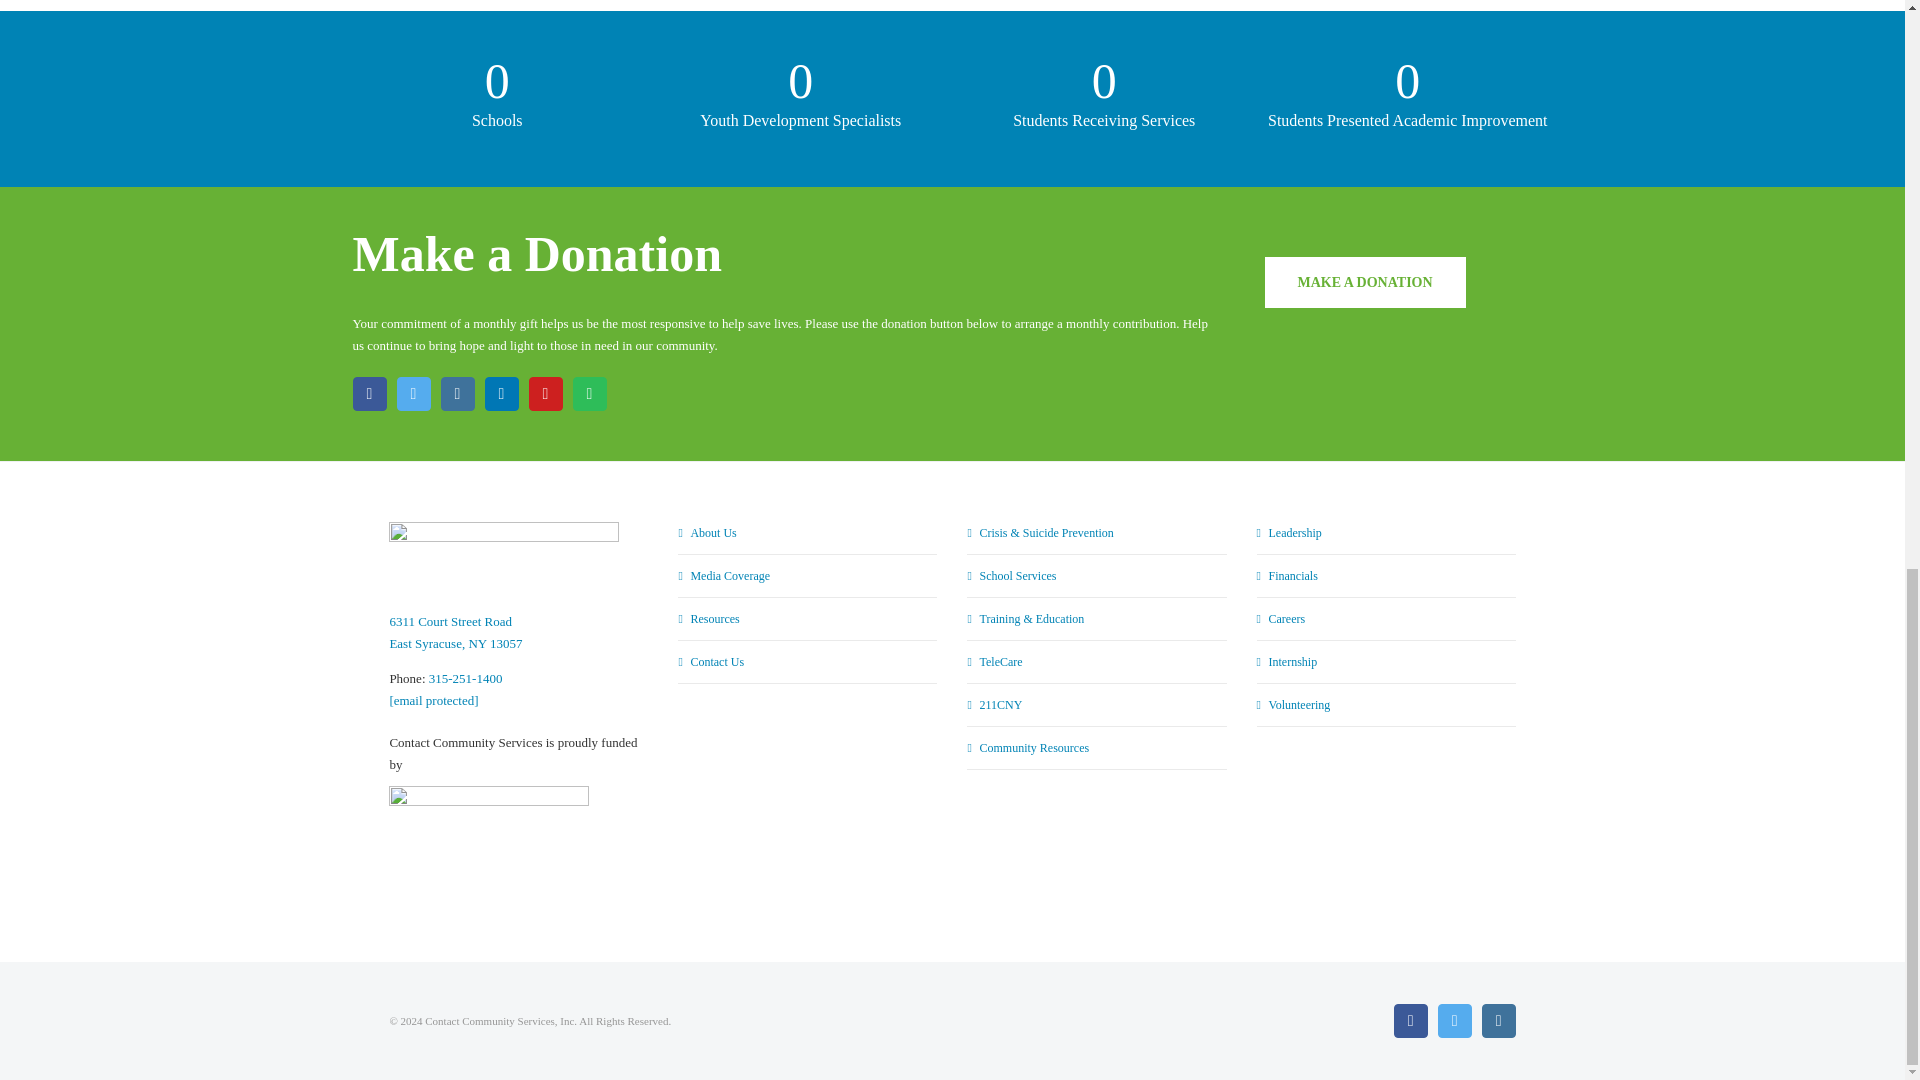 This screenshot has height=1080, width=1920. What do you see at coordinates (545, 394) in the screenshot?
I see `YouTube` at bounding box center [545, 394].